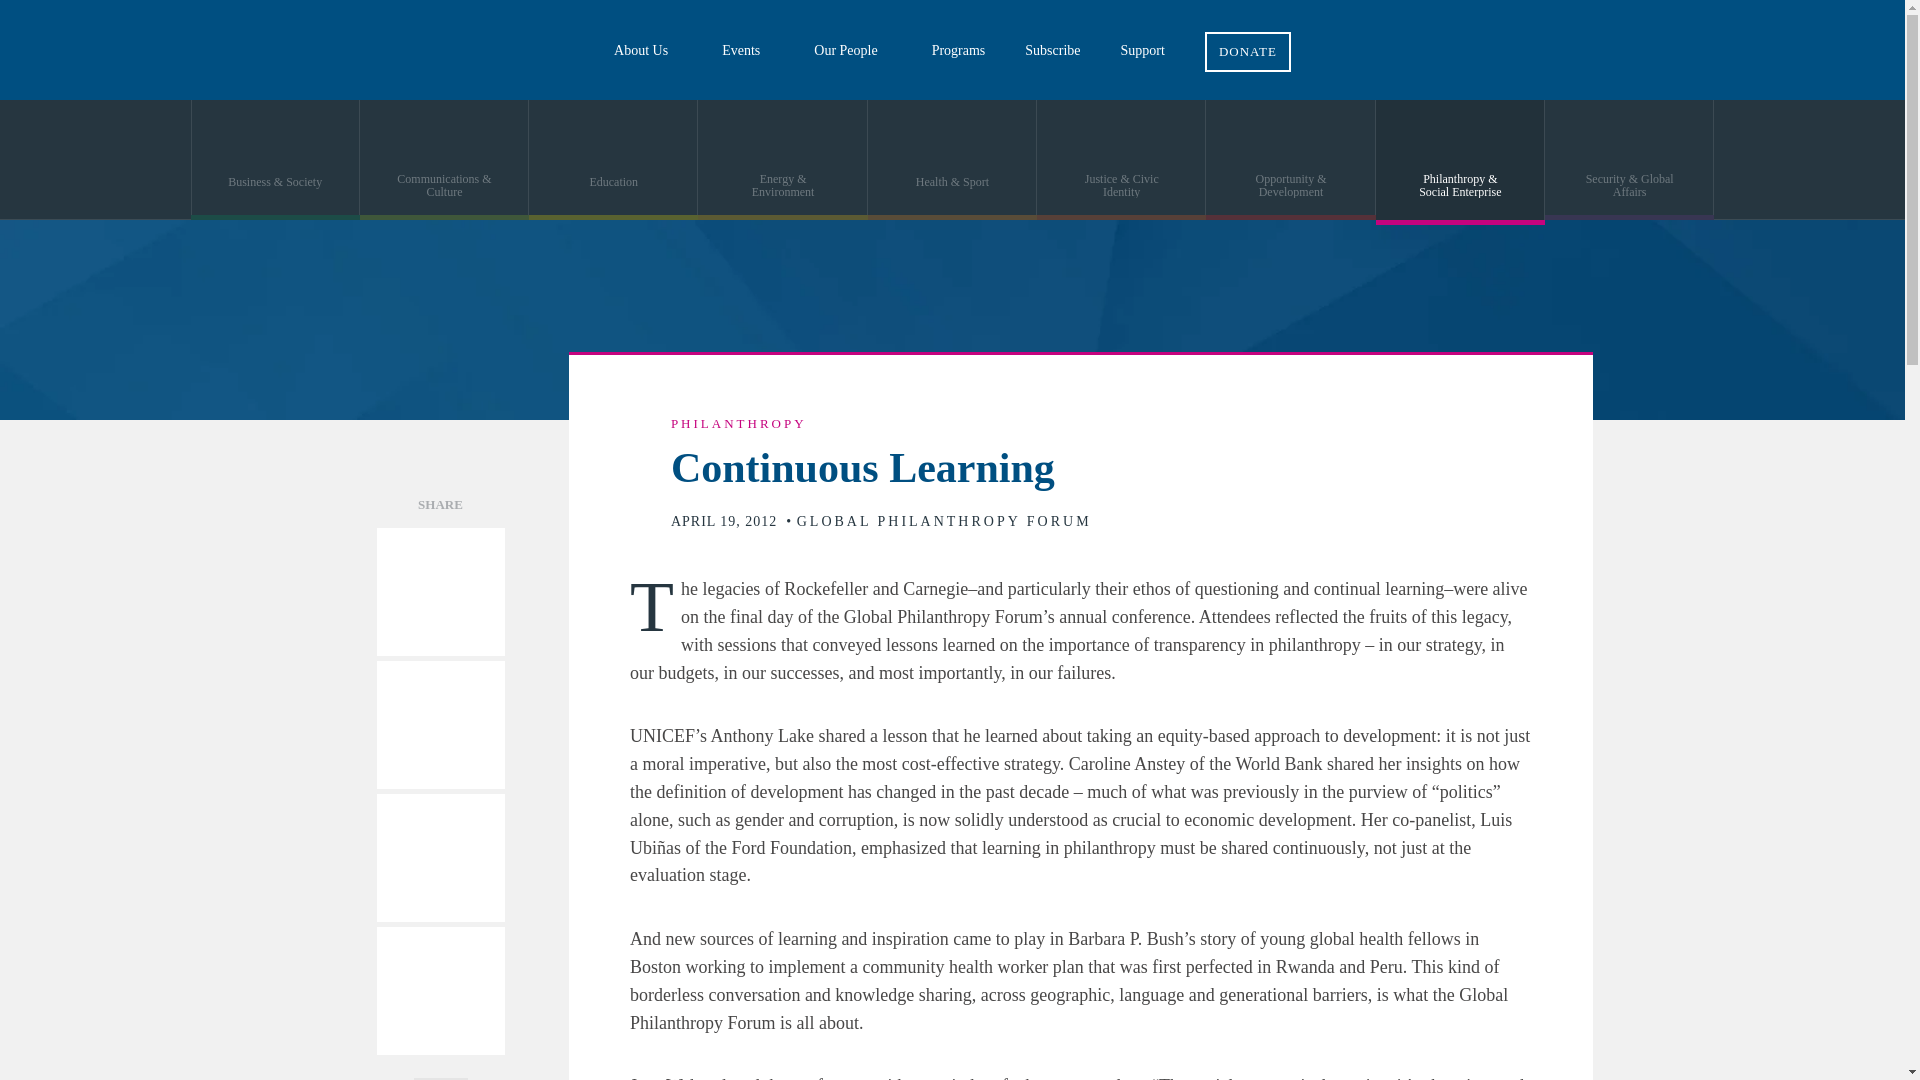  I want to click on The Aspen Institute, so click(150, 50).